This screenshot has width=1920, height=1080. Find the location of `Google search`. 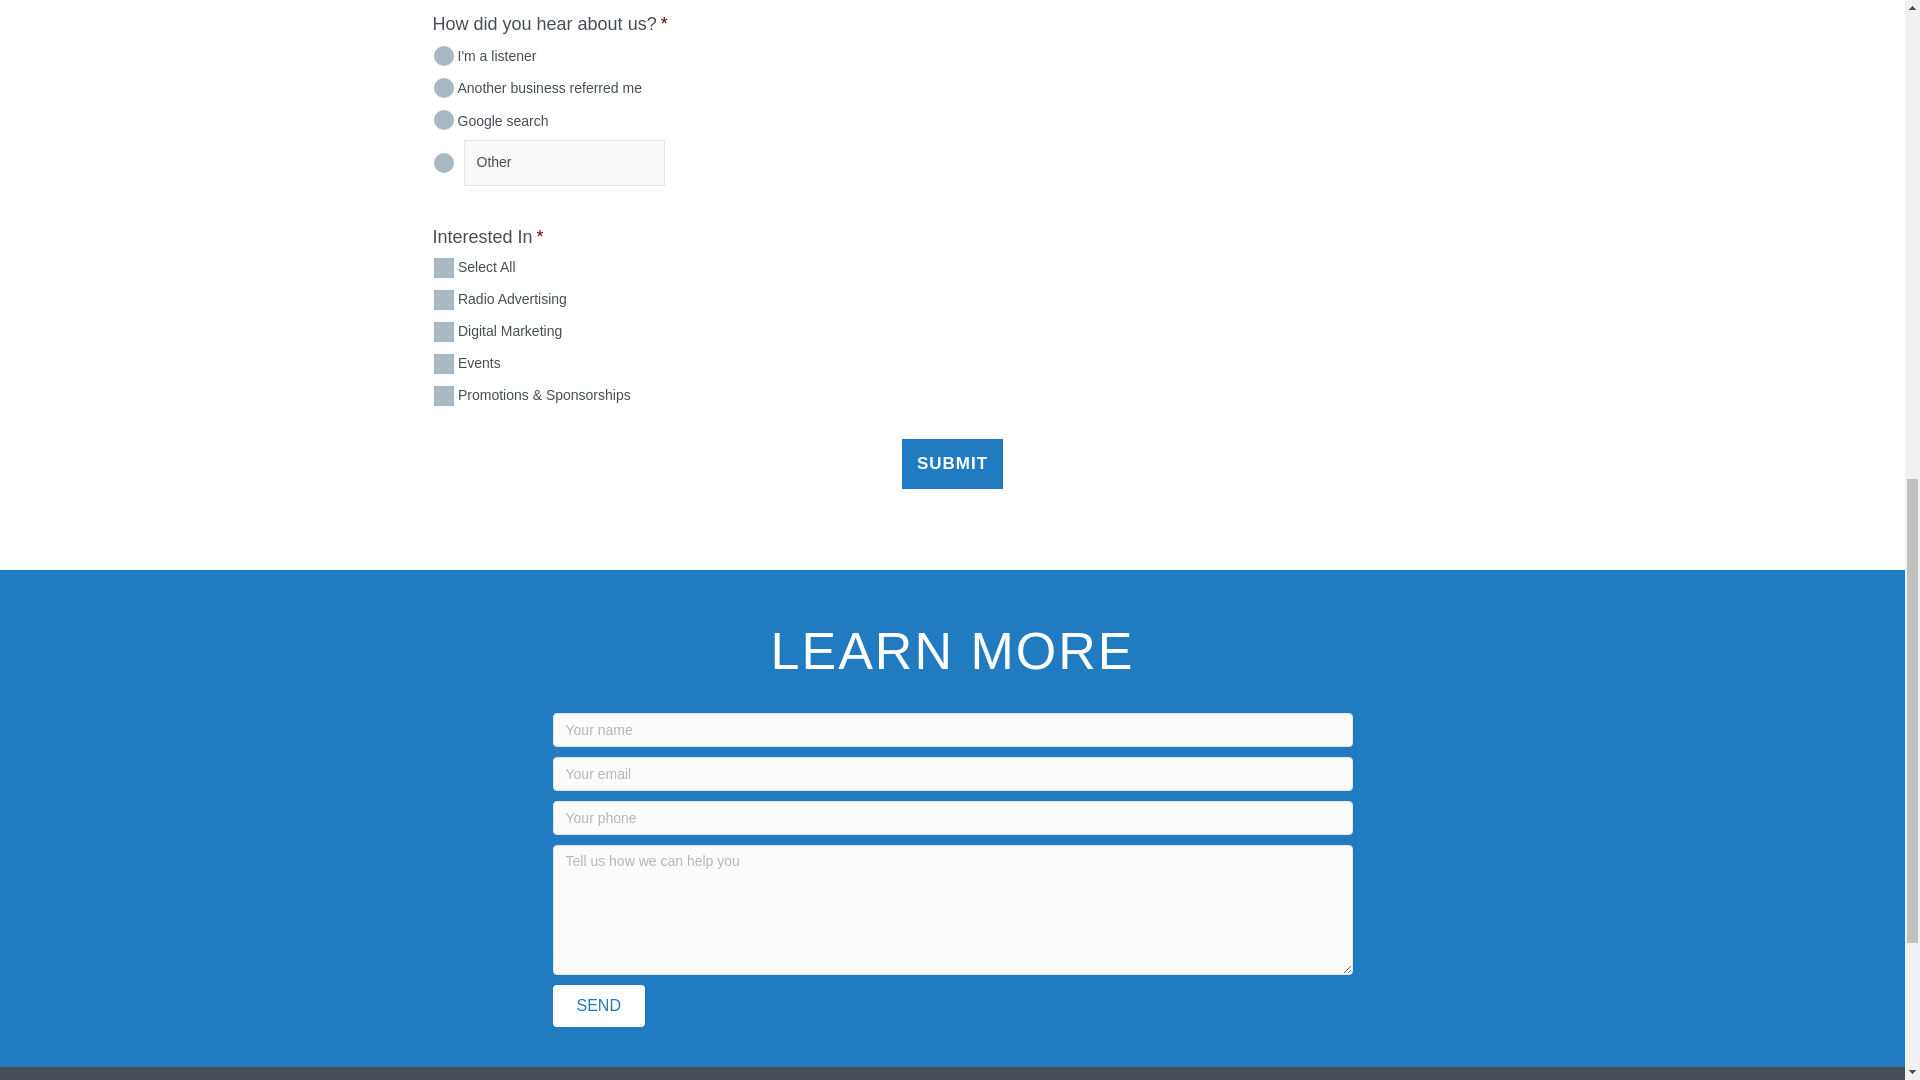

Google search is located at coordinates (443, 120).